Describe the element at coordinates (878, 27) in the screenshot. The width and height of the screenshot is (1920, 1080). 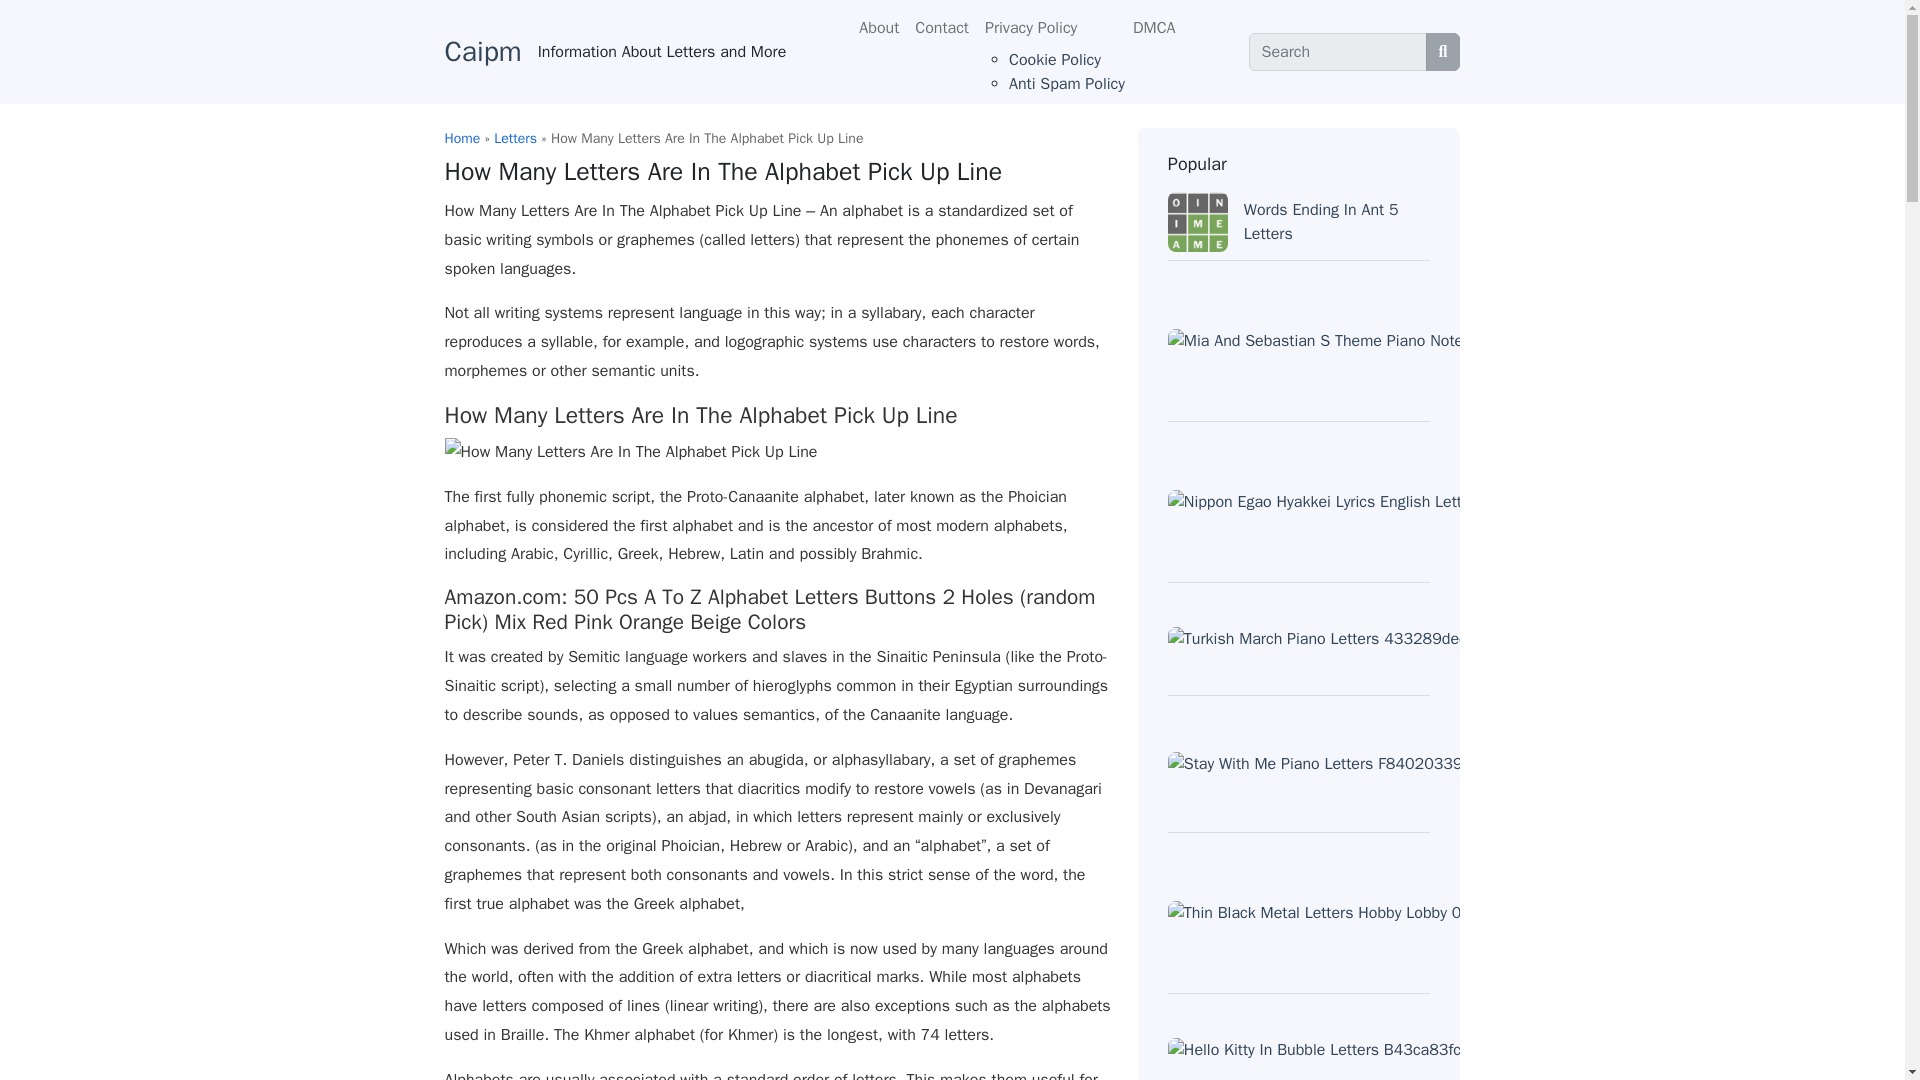
I see `About` at that location.